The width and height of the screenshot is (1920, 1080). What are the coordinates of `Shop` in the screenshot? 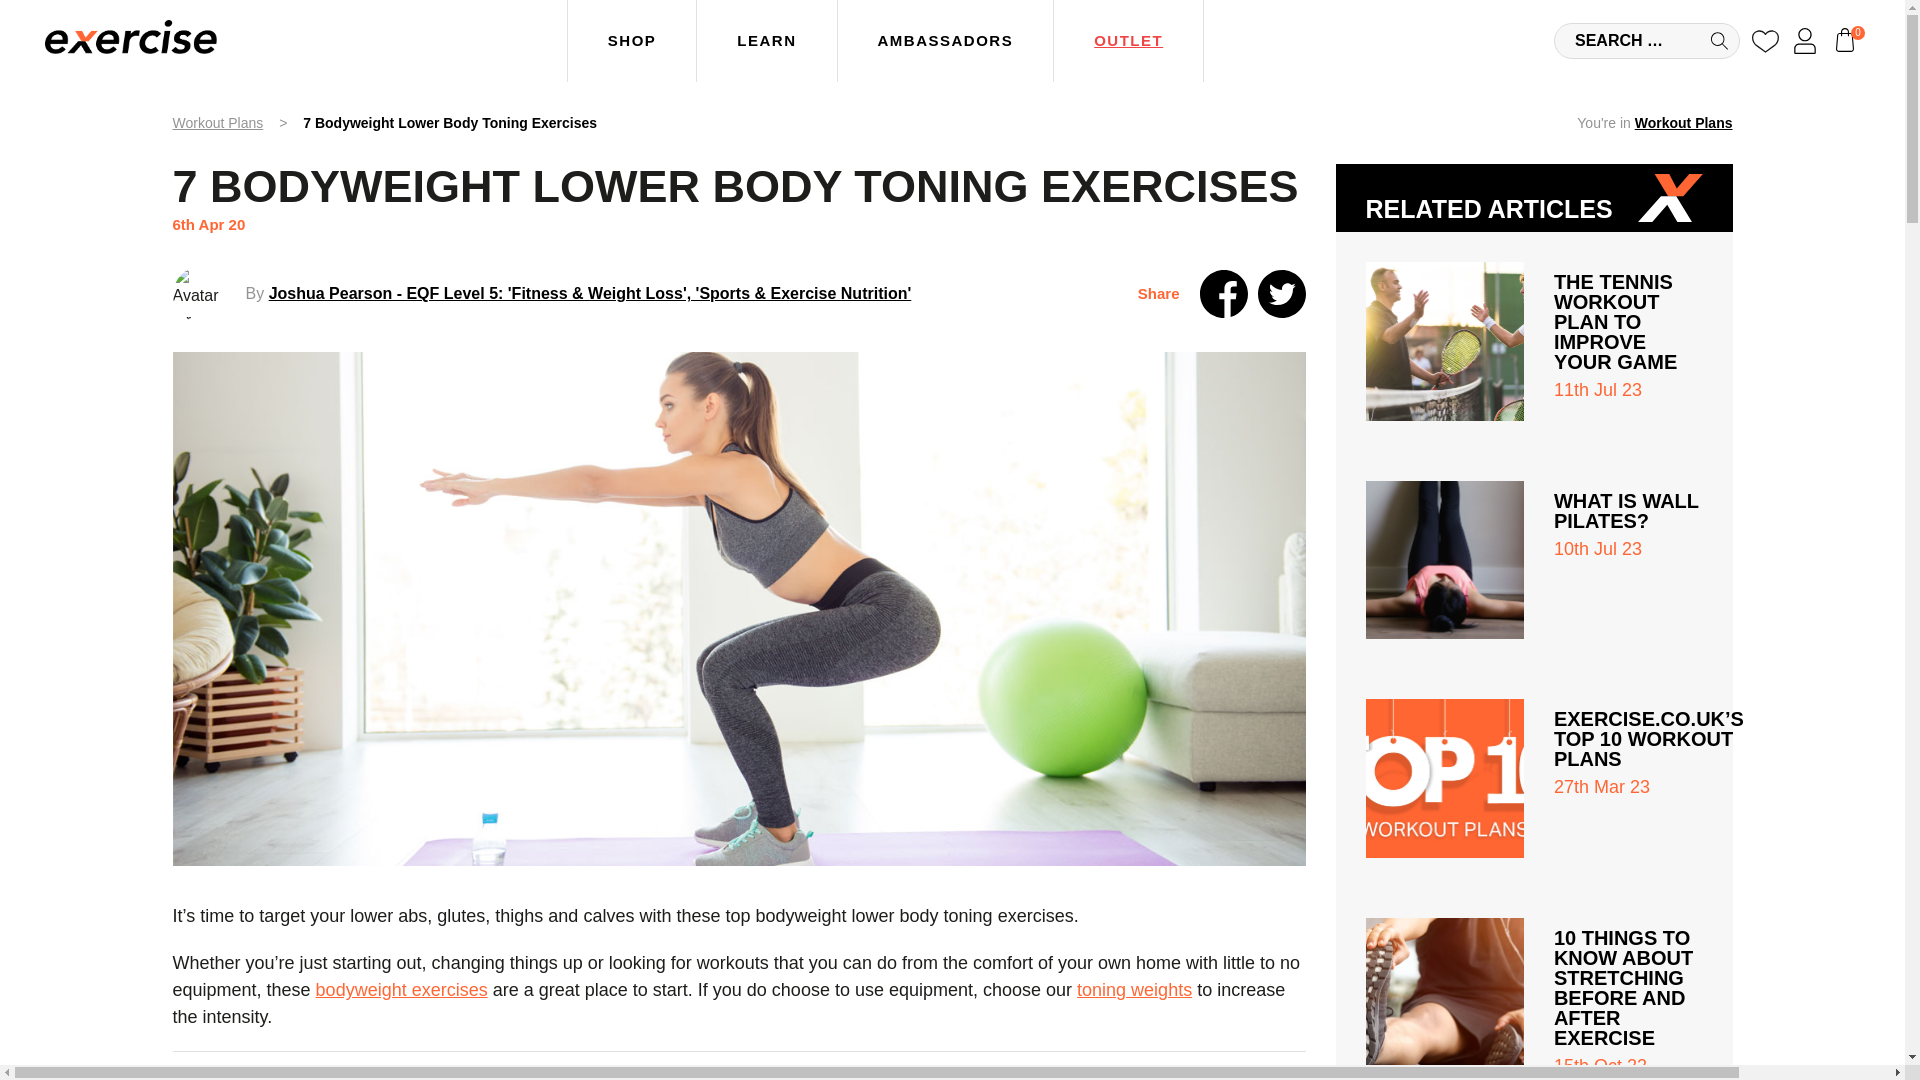 It's located at (632, 41).